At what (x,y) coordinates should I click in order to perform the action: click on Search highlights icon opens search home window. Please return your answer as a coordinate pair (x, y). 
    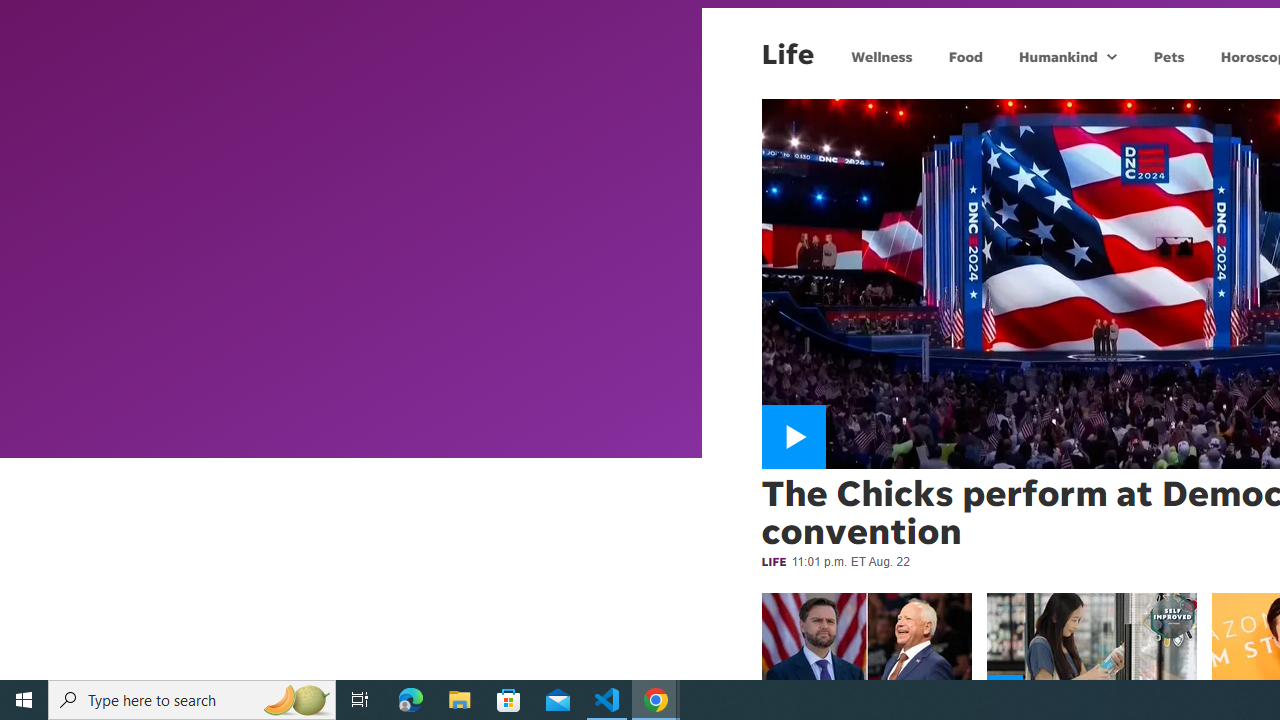
    Looking at the image, I should click on (296, 700).